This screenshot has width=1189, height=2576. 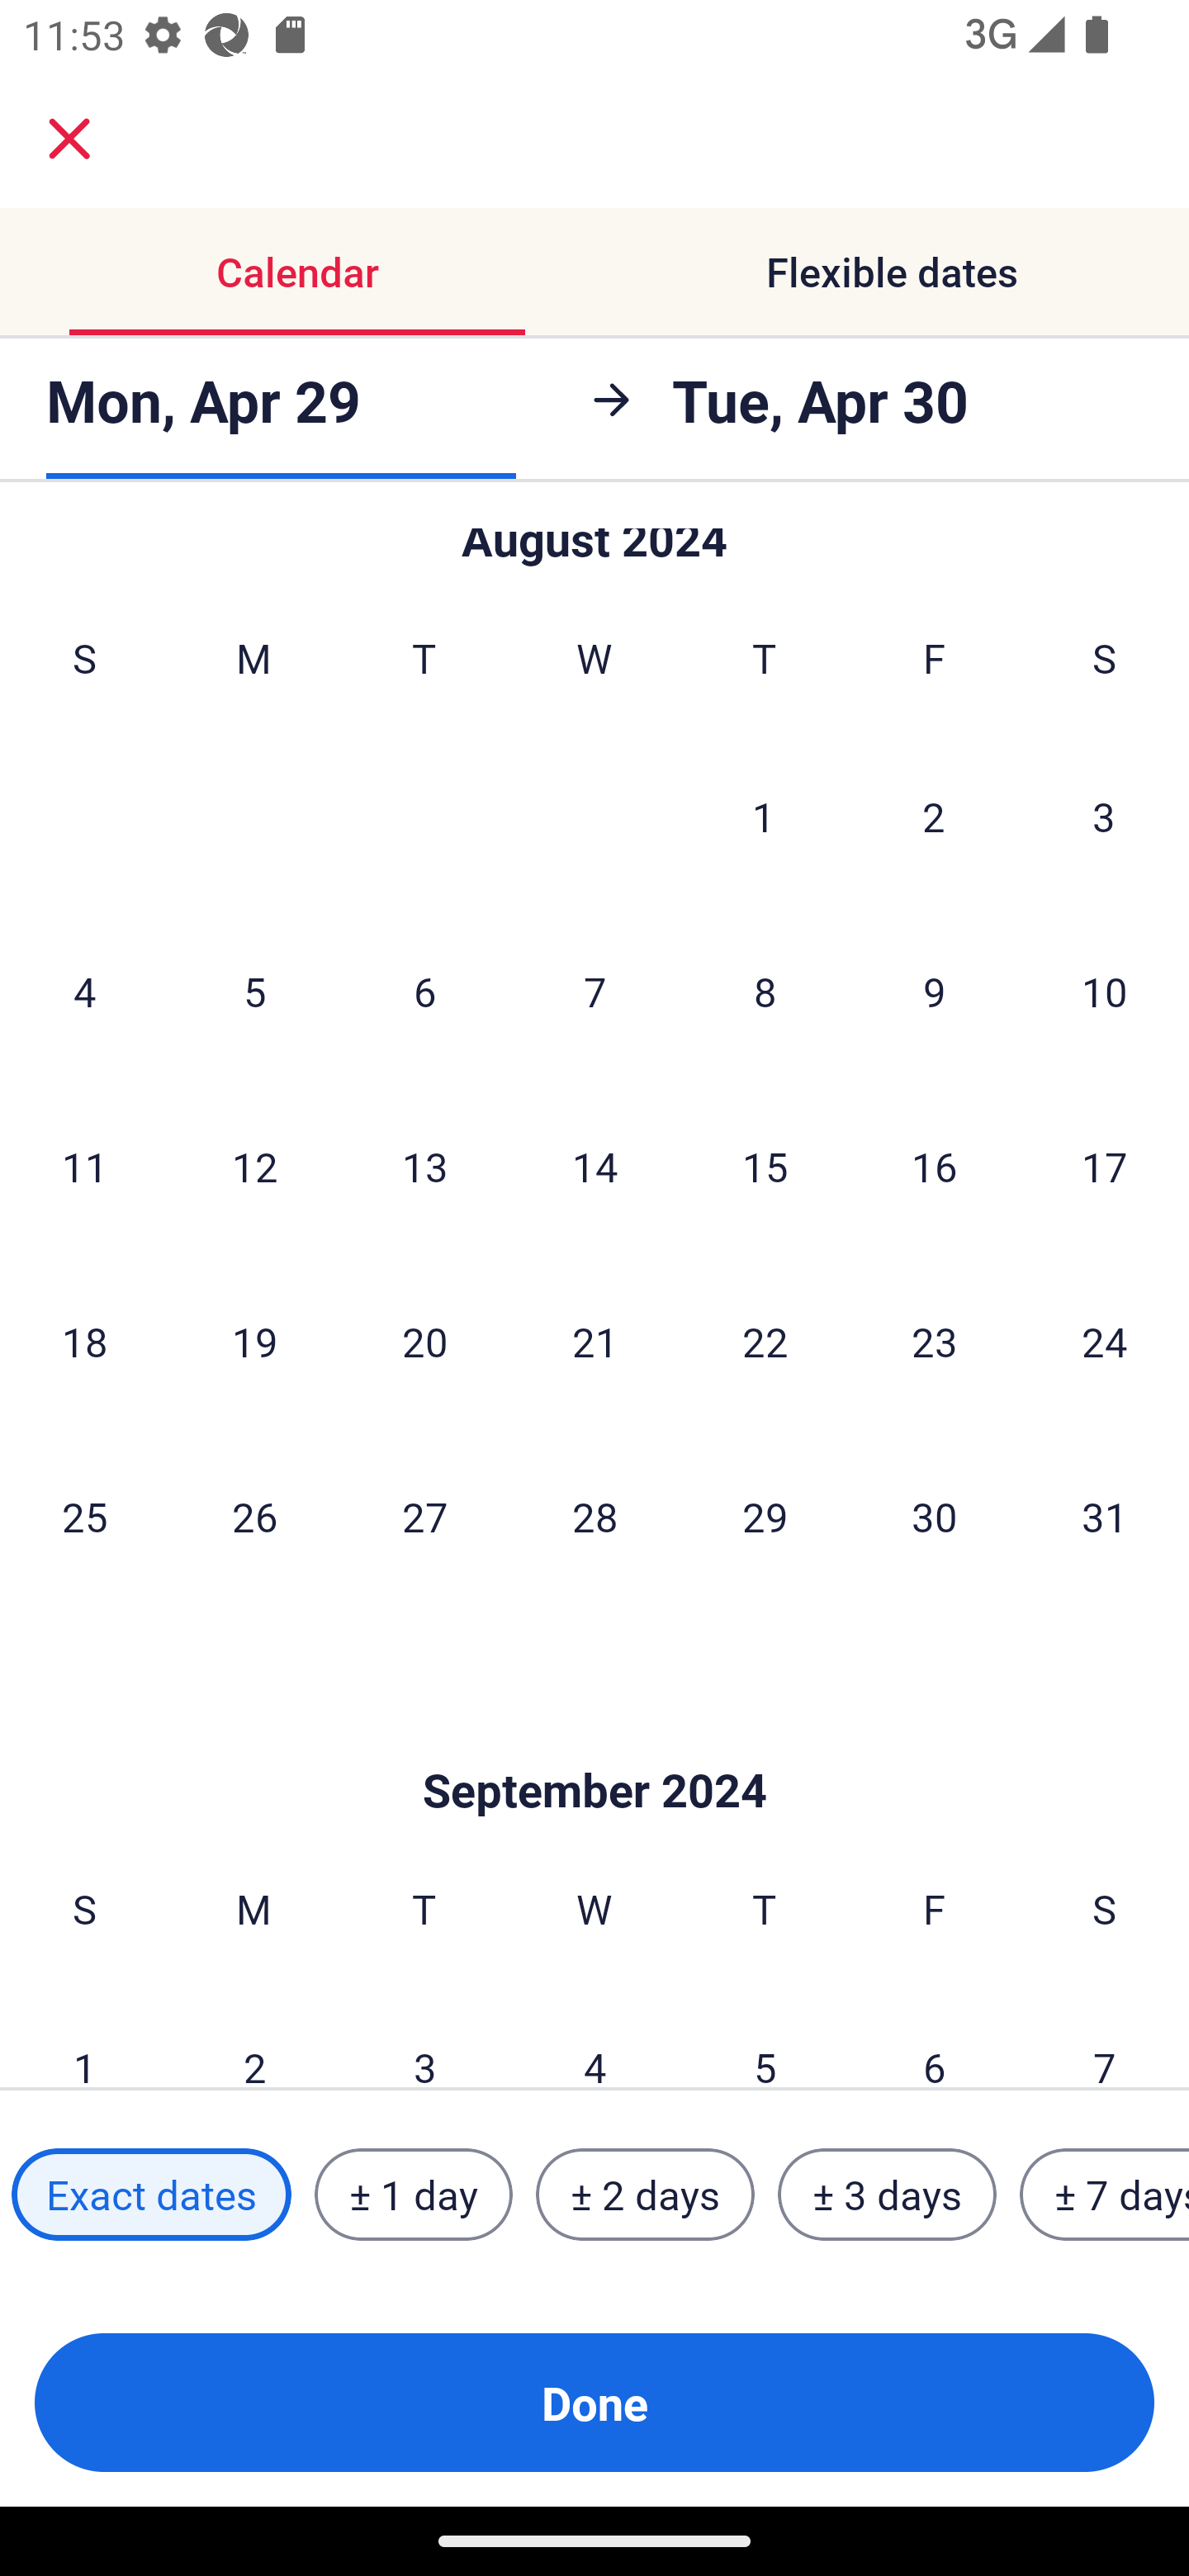 What do you see at coordinates (1104, 817) in the screenshot?
I see `3 Saturday, August 3, 2024` at bounding box center [1104, 817].